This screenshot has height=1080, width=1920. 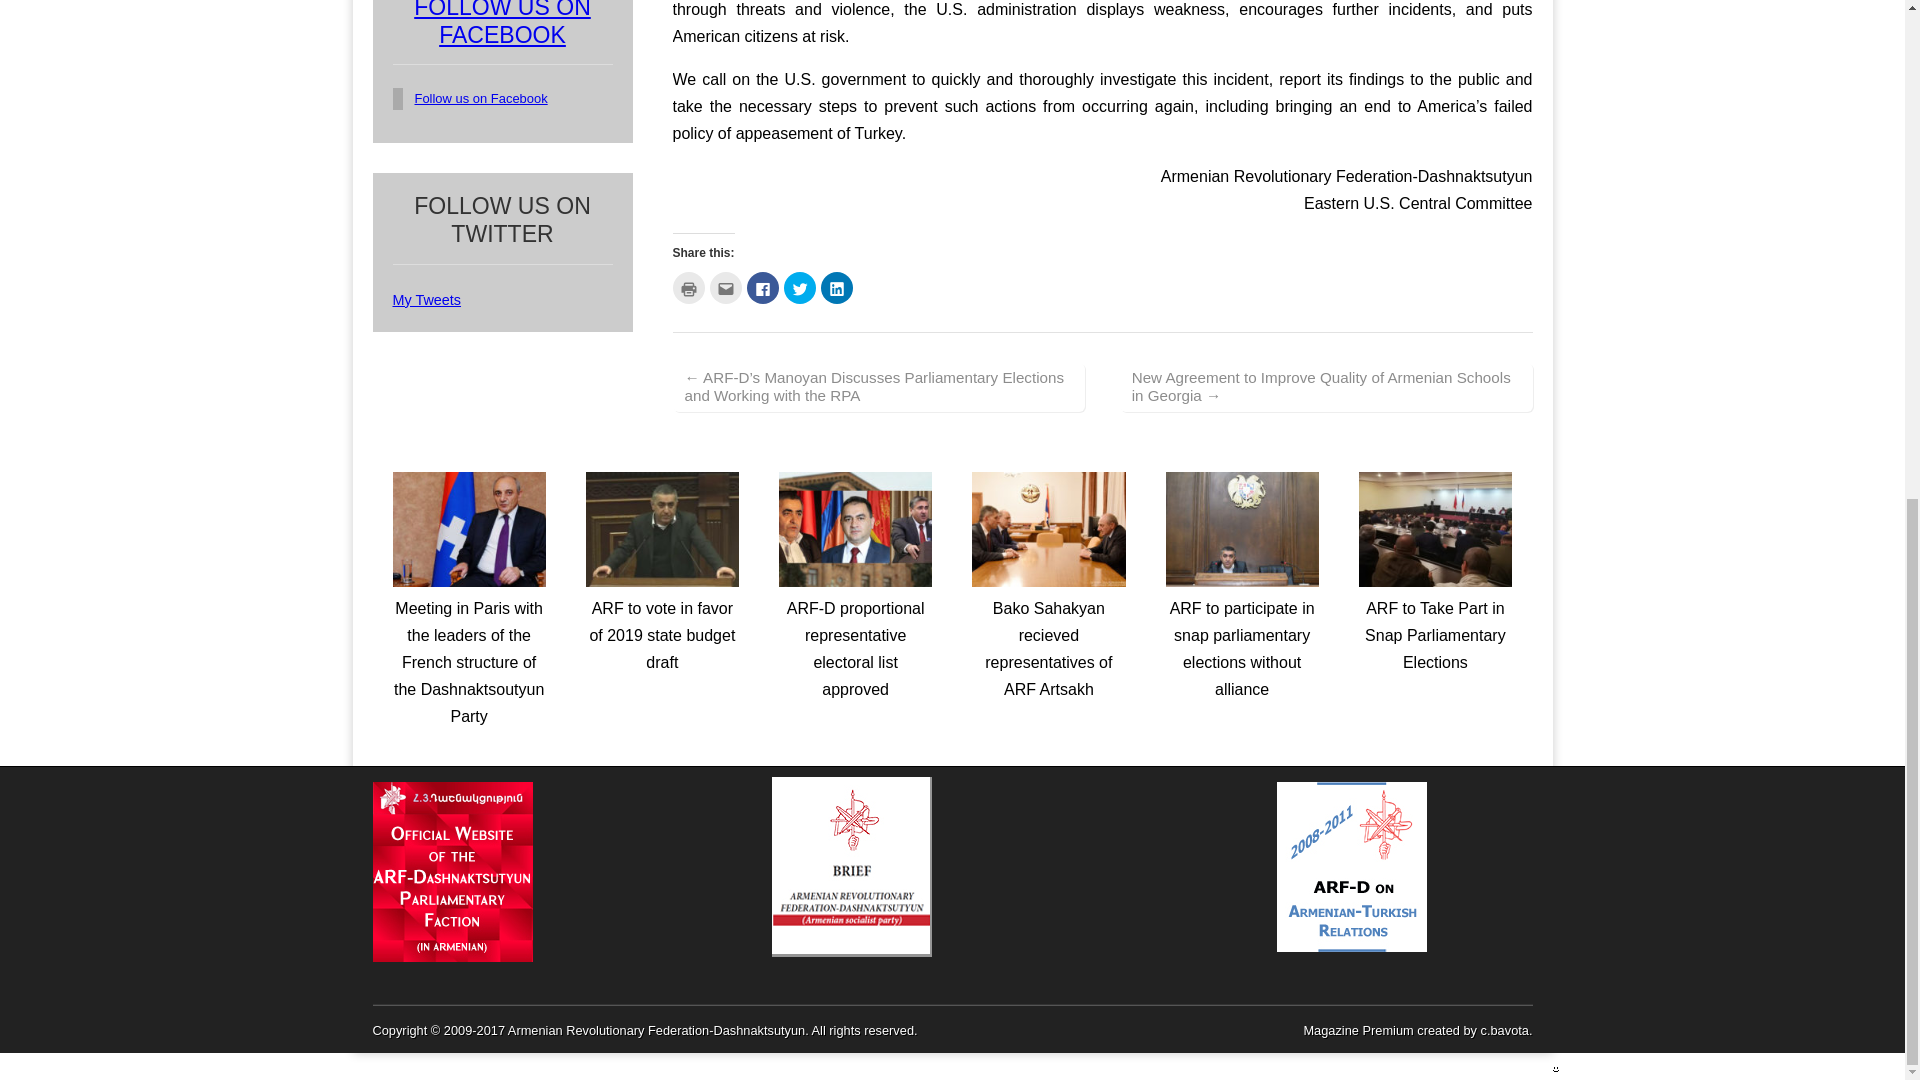 What do you see at coordinates (851, 952) in the screenshot?
I see `Brief - ARF-Dashnaktsutyun ` at bounding box center [851, 952].